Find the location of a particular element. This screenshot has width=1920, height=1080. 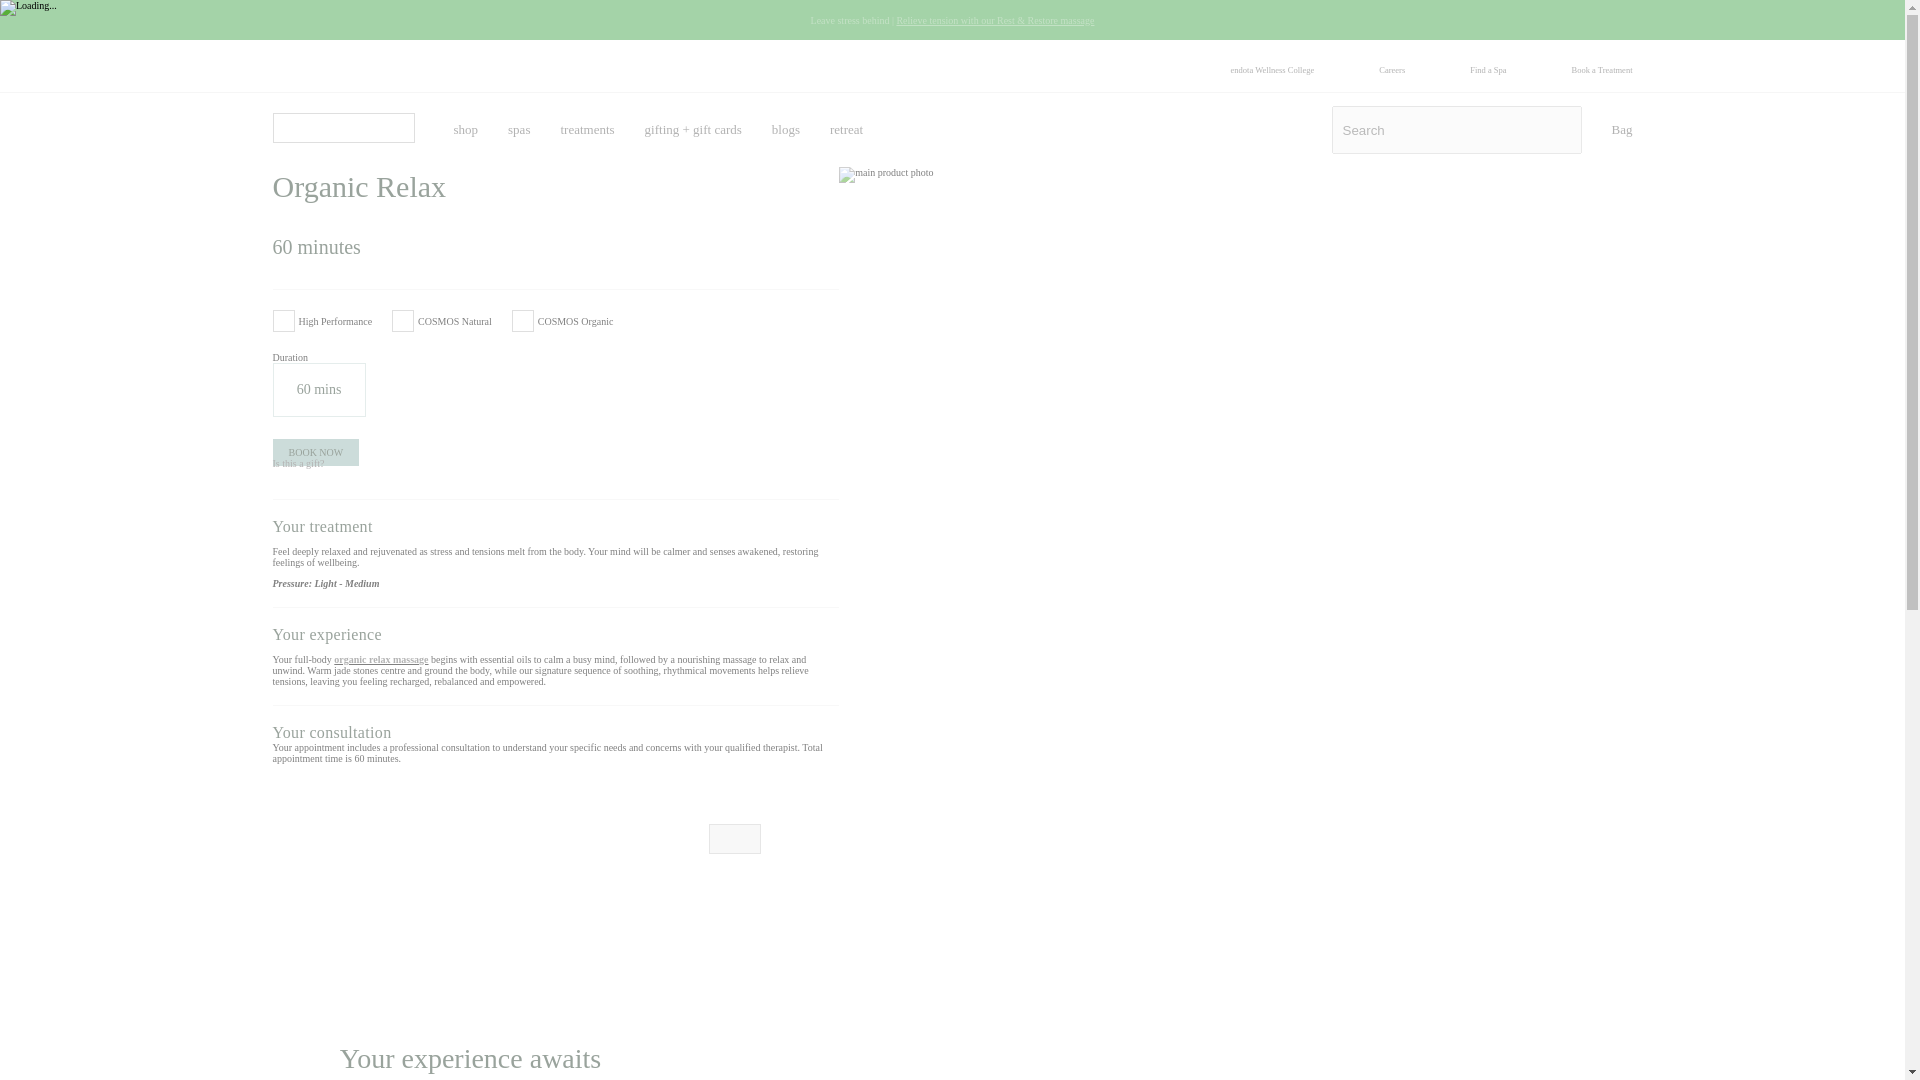

Careers is located at coordinates (1392, 69).